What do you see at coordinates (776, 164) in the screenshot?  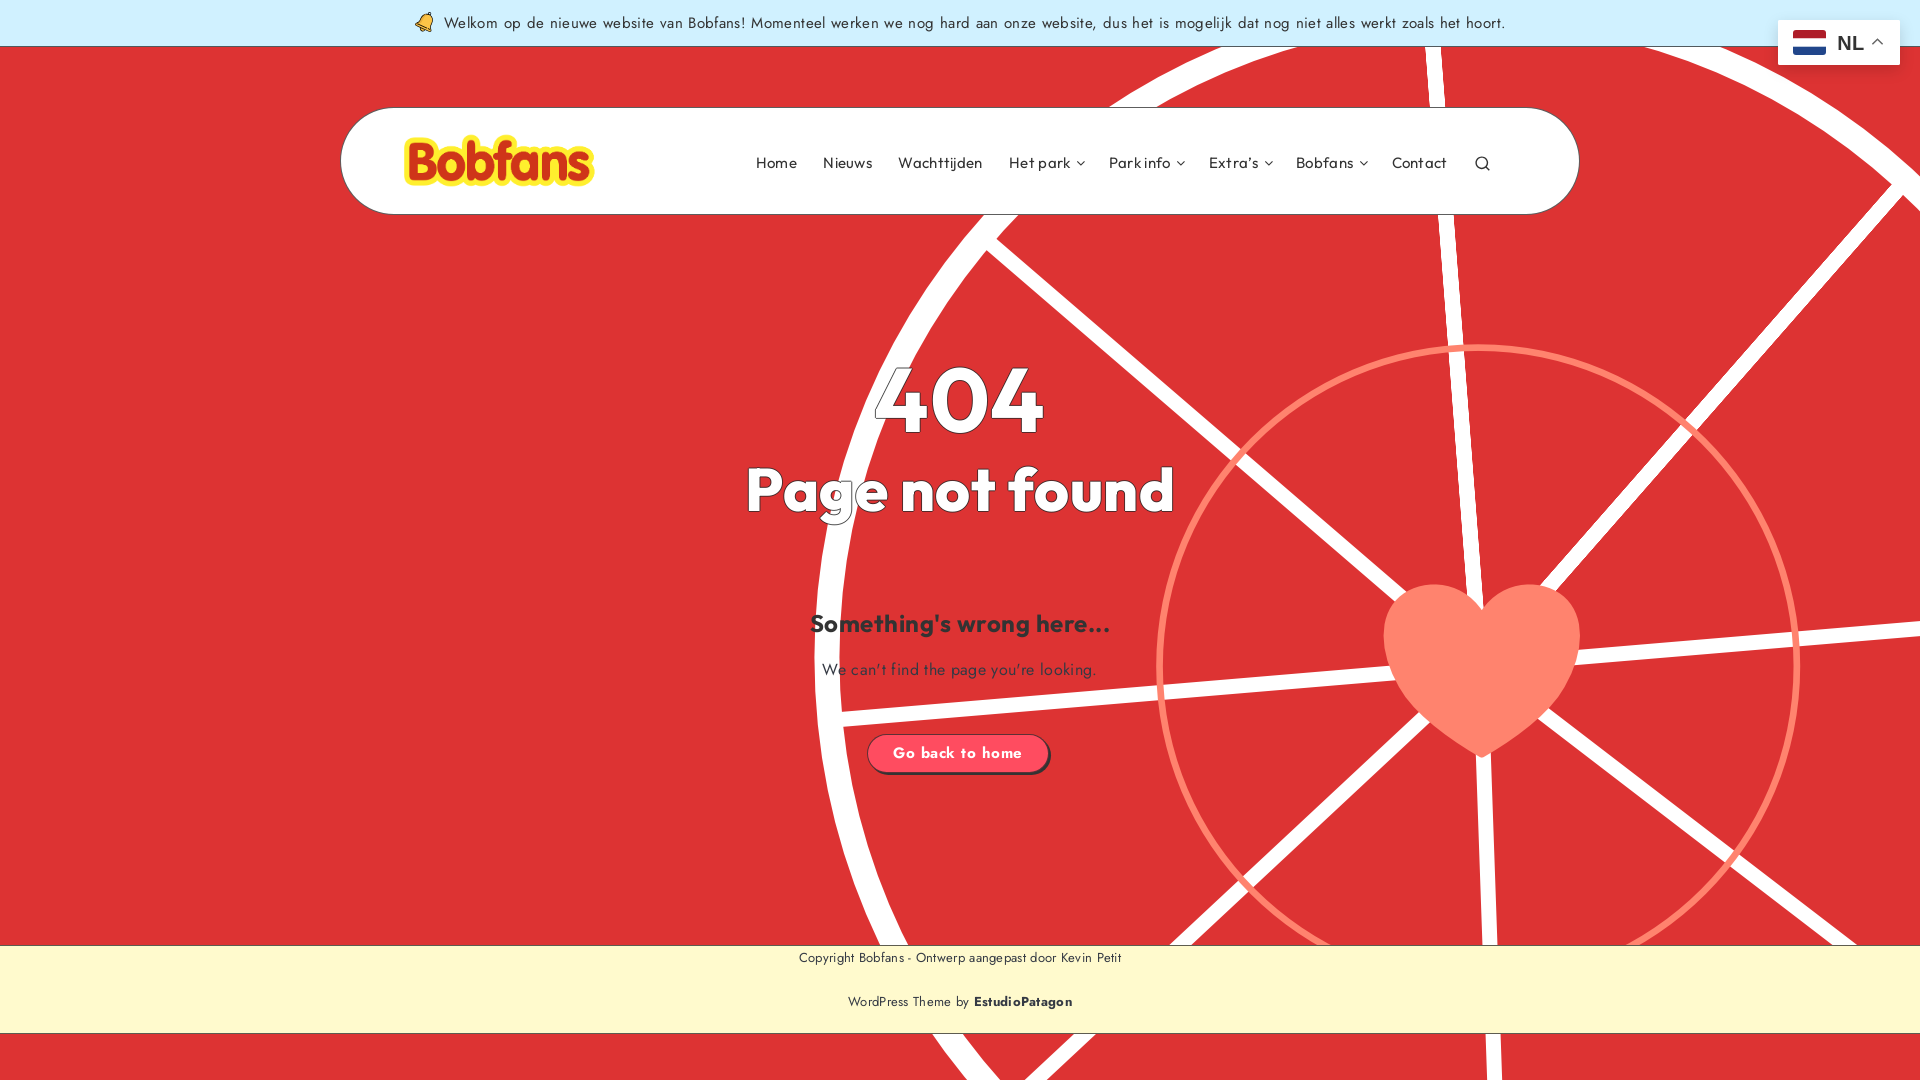 I see `Home` at bounding box center [776, 164].